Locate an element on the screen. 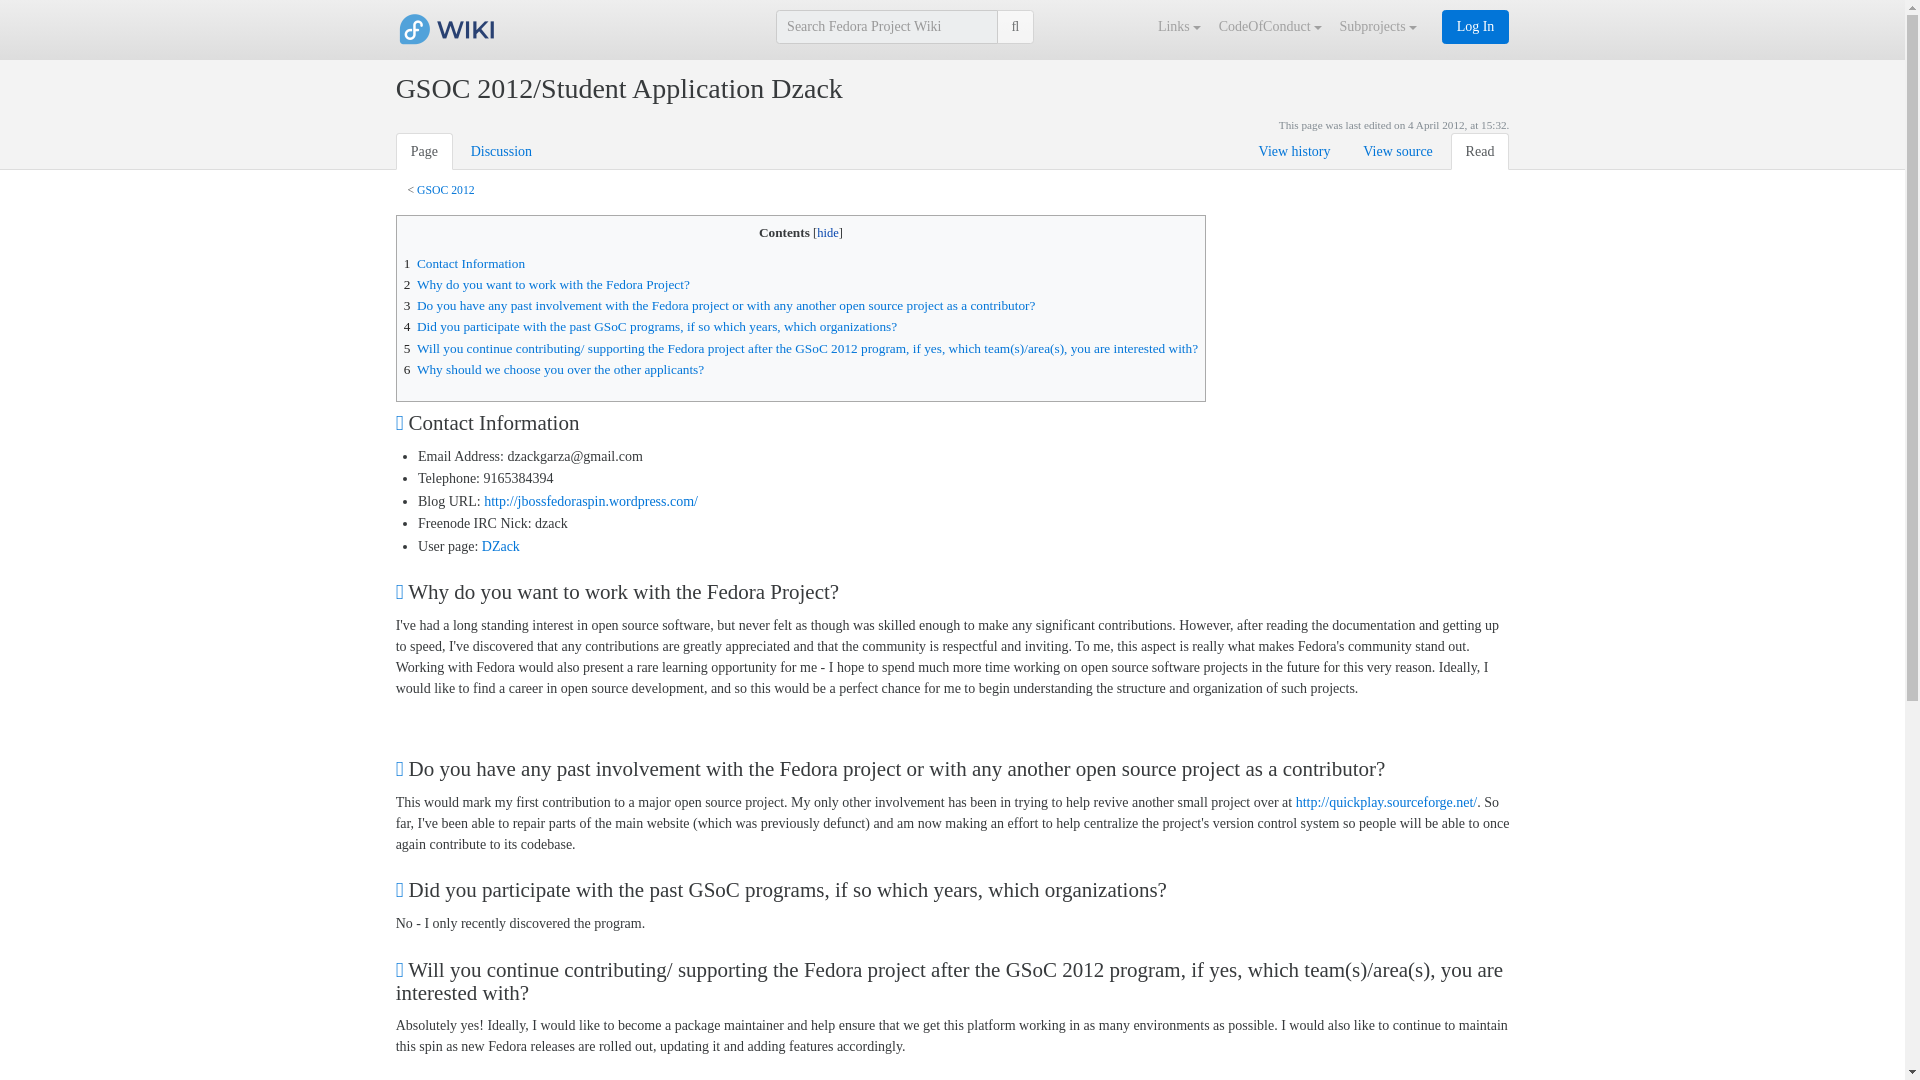 The width and height of the screenshot is (1920, 1080). View history is located at coordinates (1294, 150).